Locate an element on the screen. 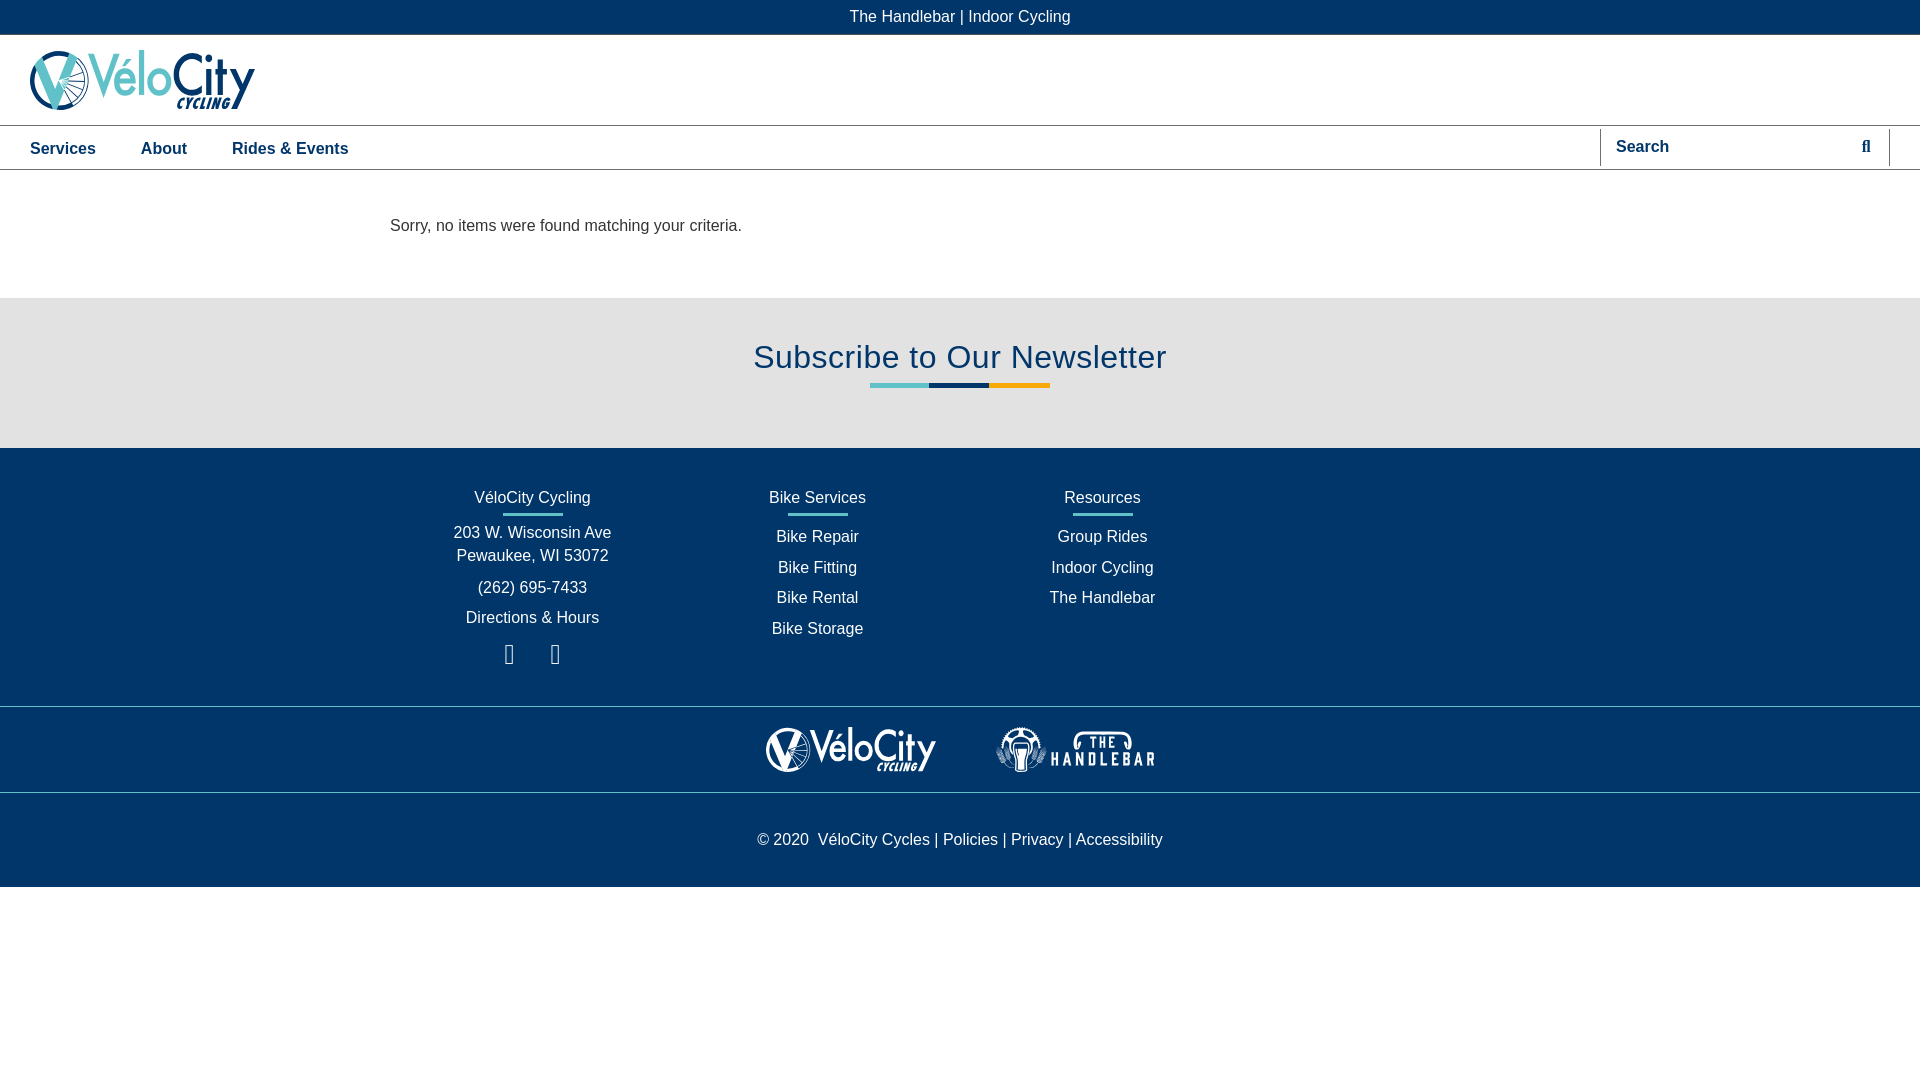  Accessibility is located at coordinates (1119, 838).